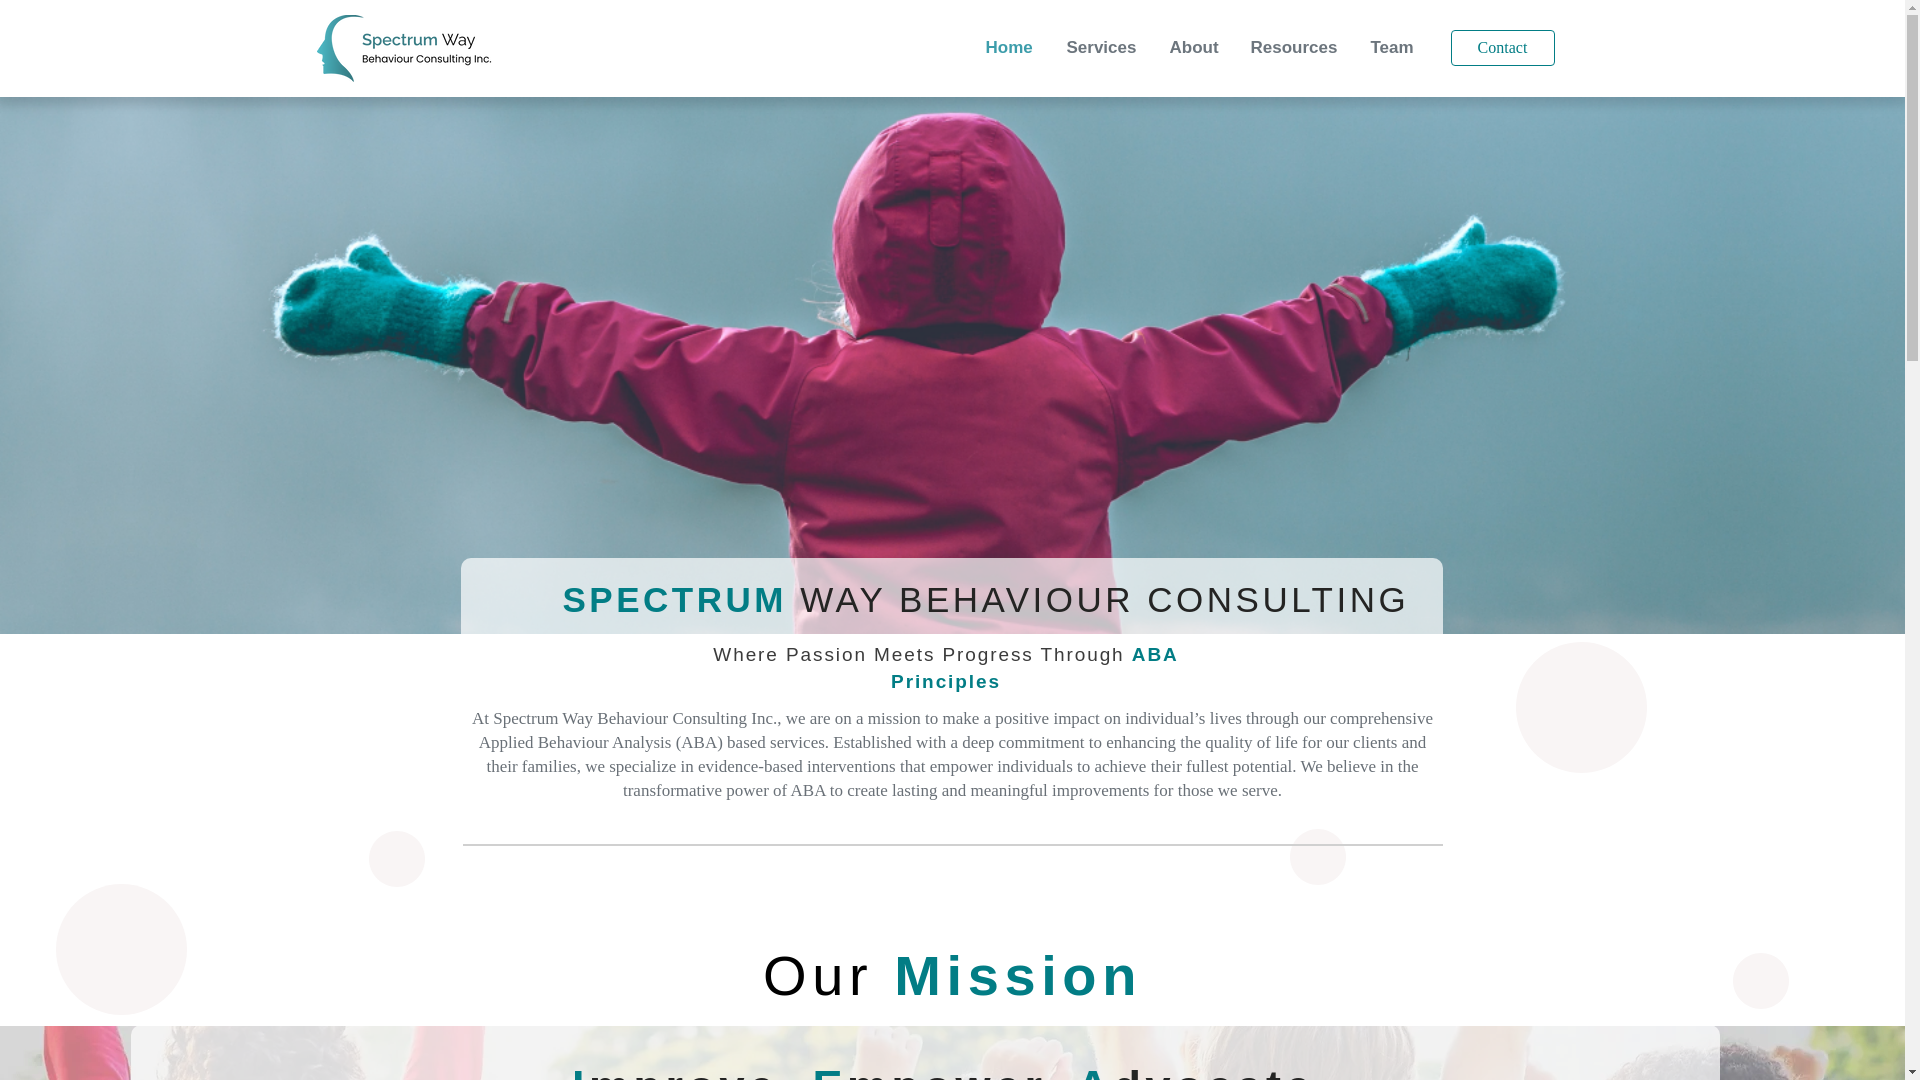  What do you see at coordinates (1104, 48) in the screenshot?
I see `Services` at bounding box center [1104, 48].